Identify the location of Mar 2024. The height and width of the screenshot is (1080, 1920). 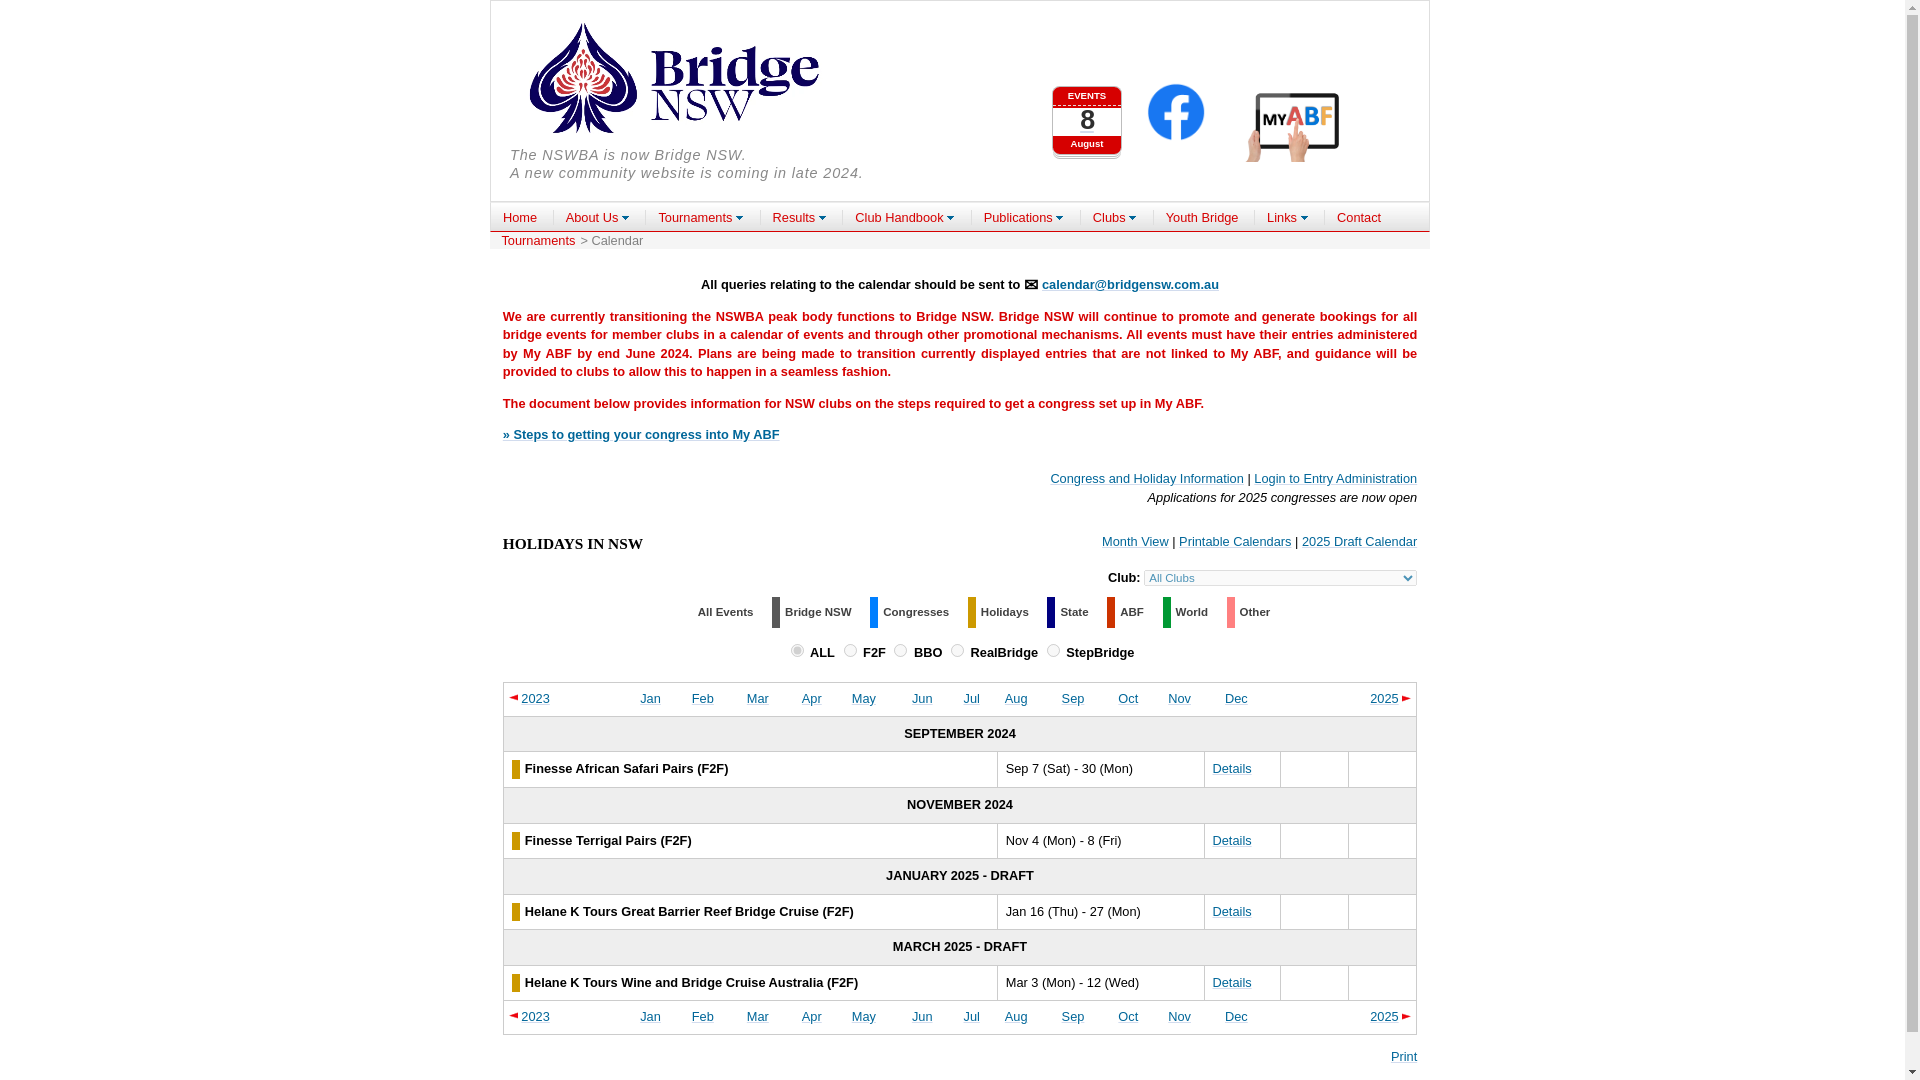
(1016, 698).